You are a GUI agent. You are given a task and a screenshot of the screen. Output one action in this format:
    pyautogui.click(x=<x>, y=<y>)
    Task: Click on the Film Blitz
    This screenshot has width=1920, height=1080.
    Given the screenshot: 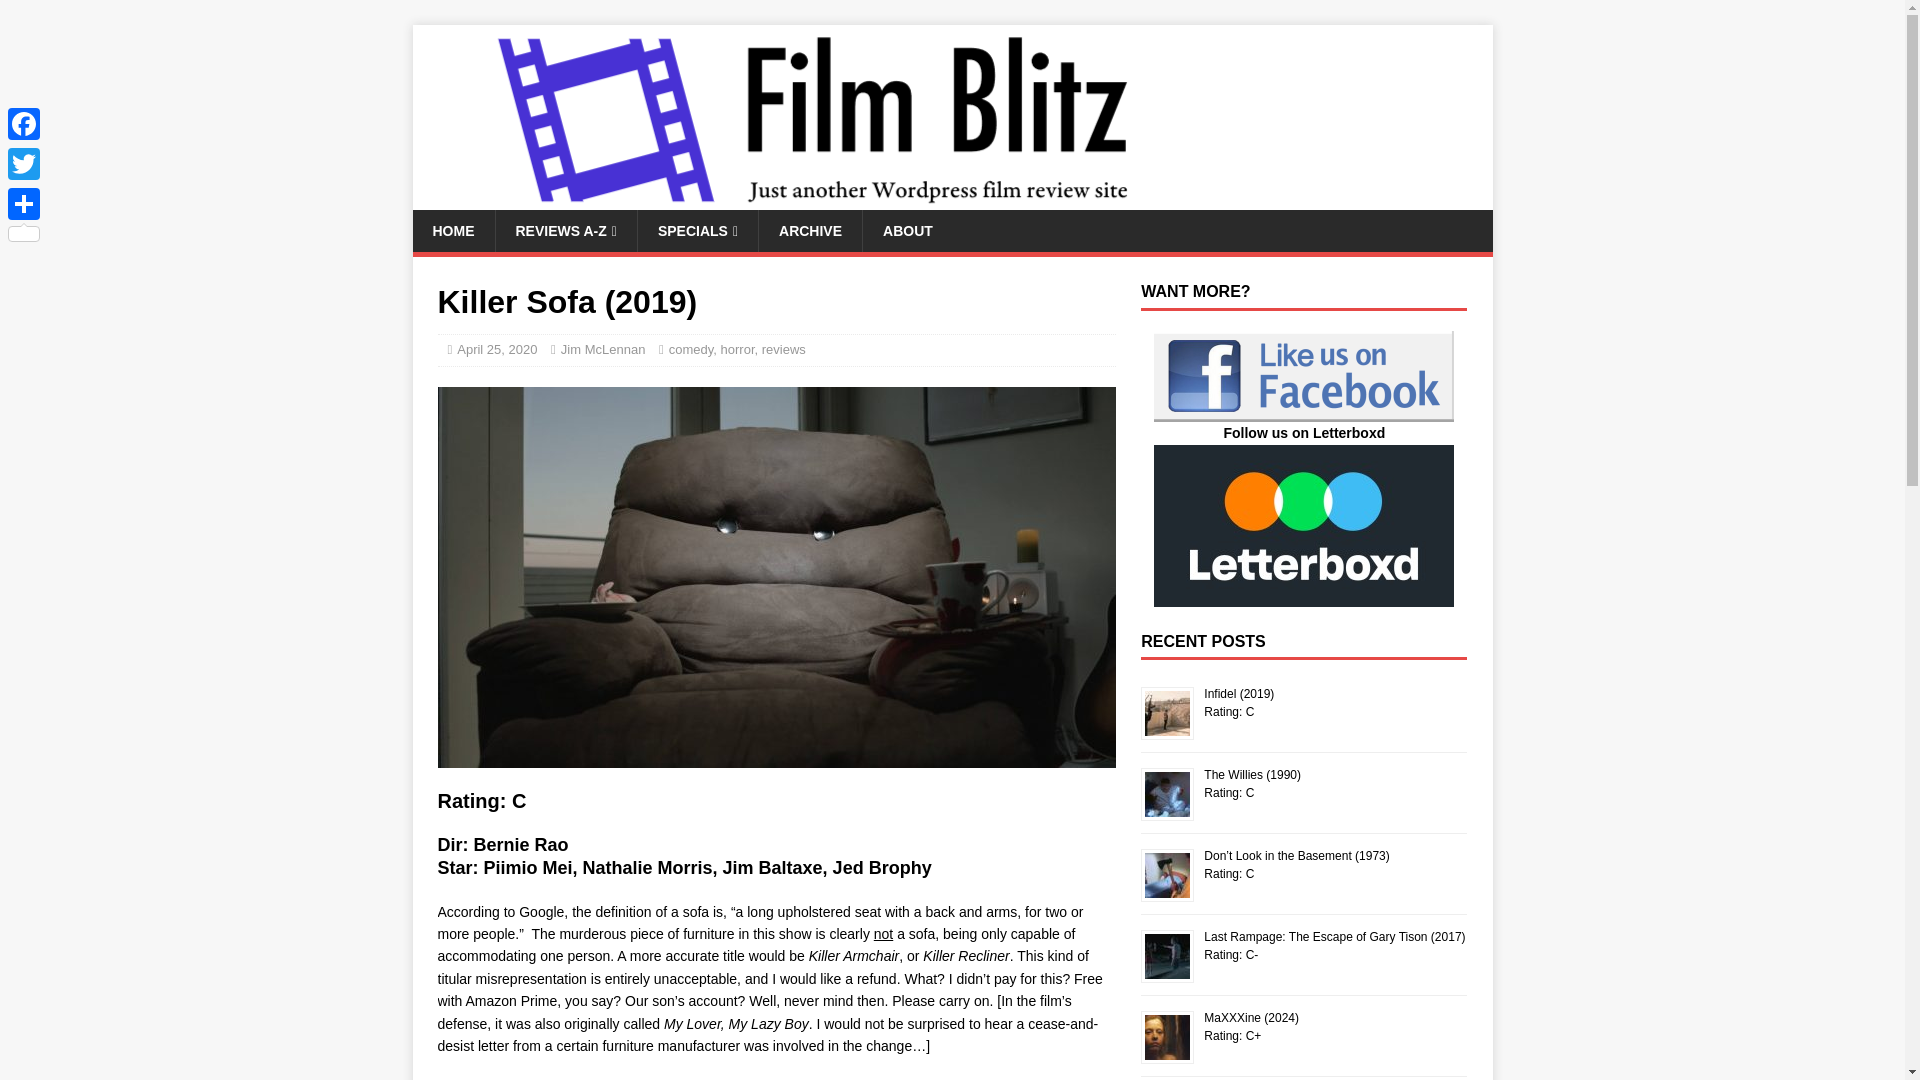 What is the action you would take?
    pyautogui.click(x=812, y=199)
    